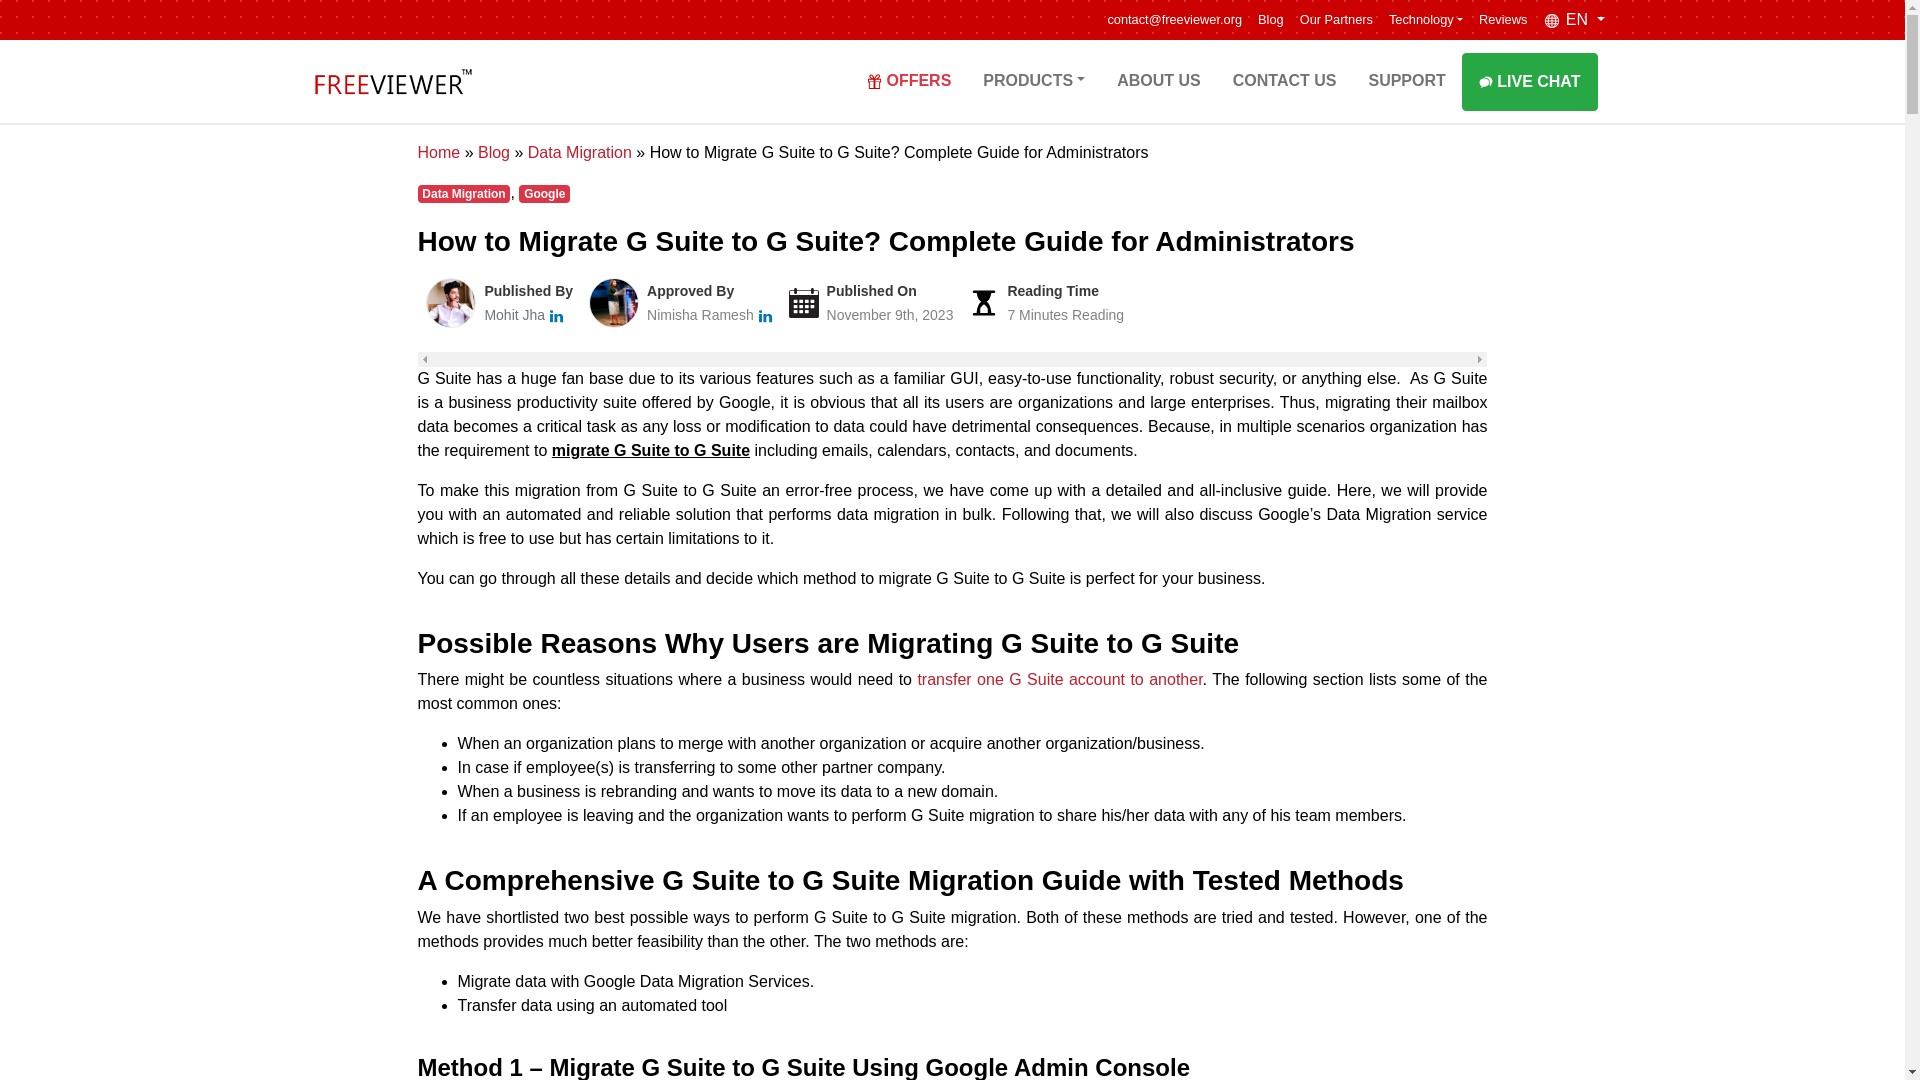  What do you see at coordinates (908, 80) in the screenshot?
I see `OFFERS` at bounding box center [908, 80].